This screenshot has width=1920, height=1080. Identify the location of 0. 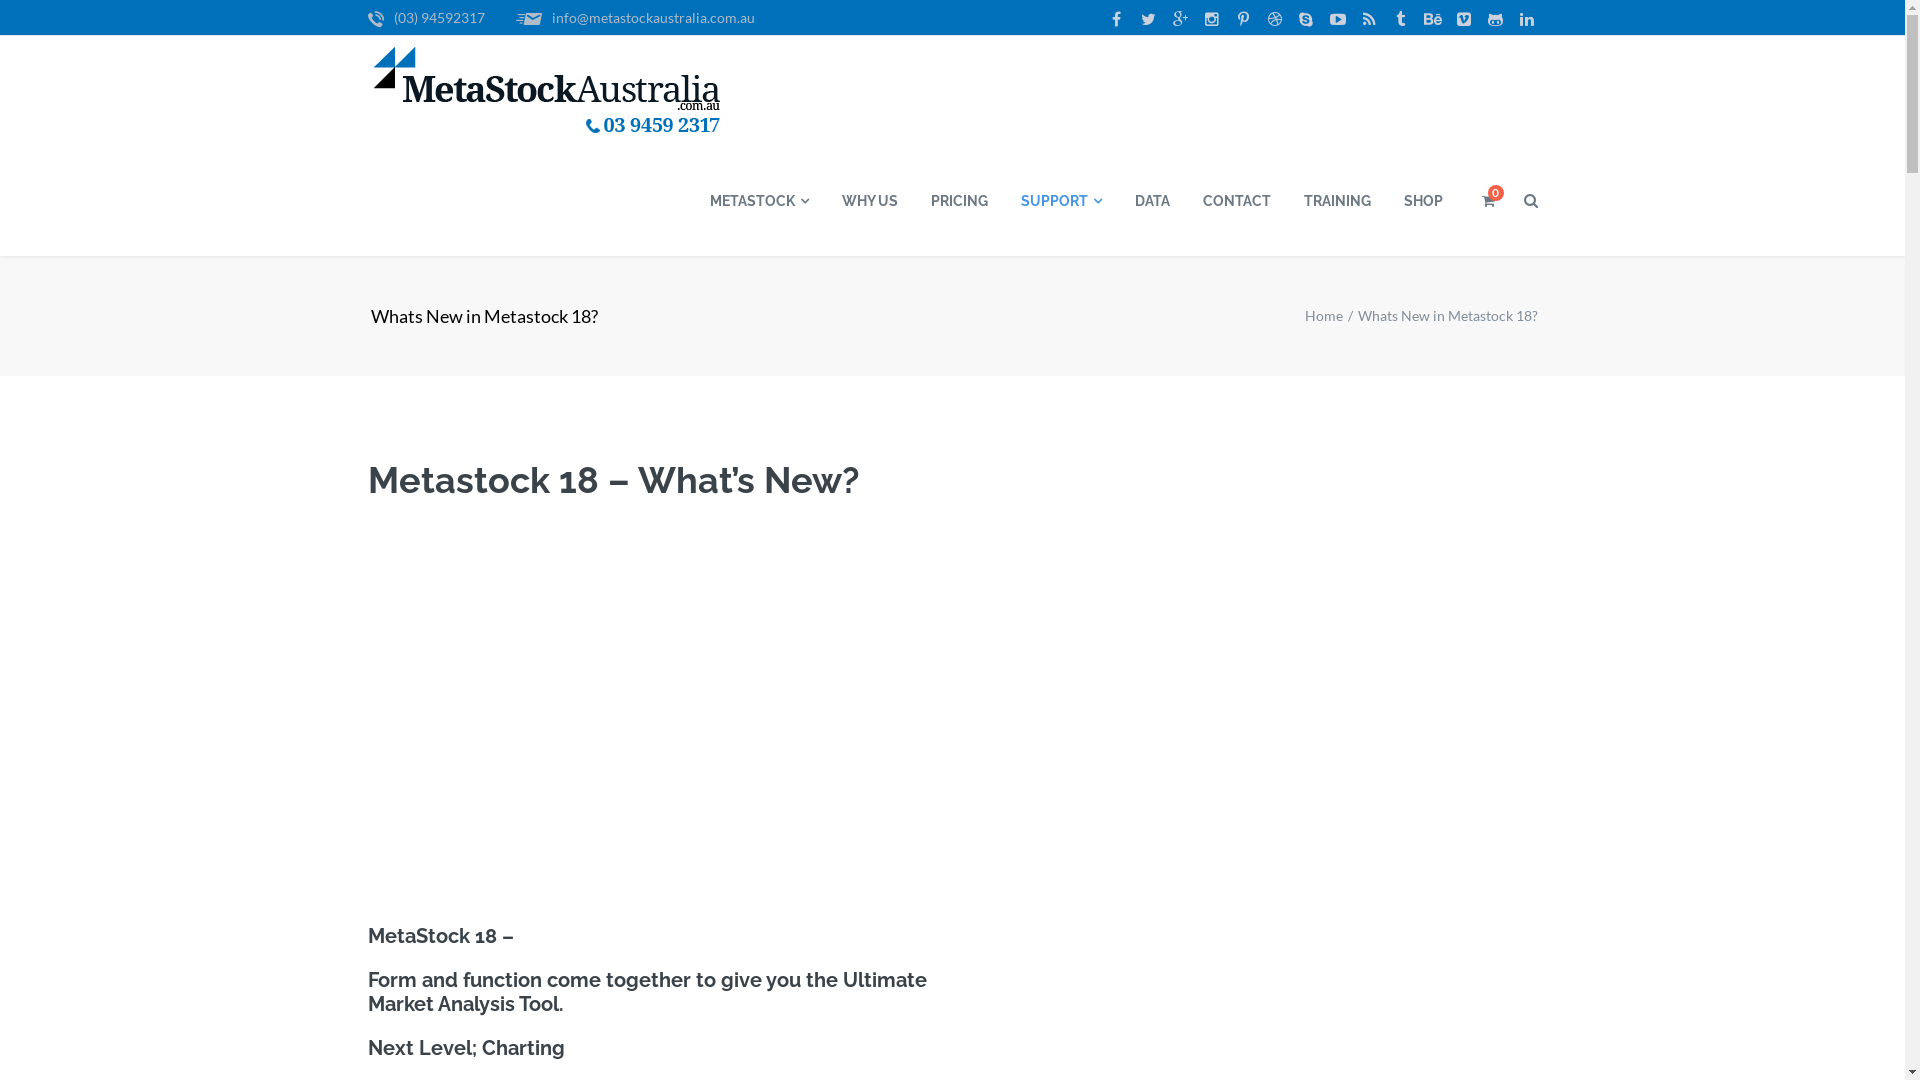
(1485, 201).